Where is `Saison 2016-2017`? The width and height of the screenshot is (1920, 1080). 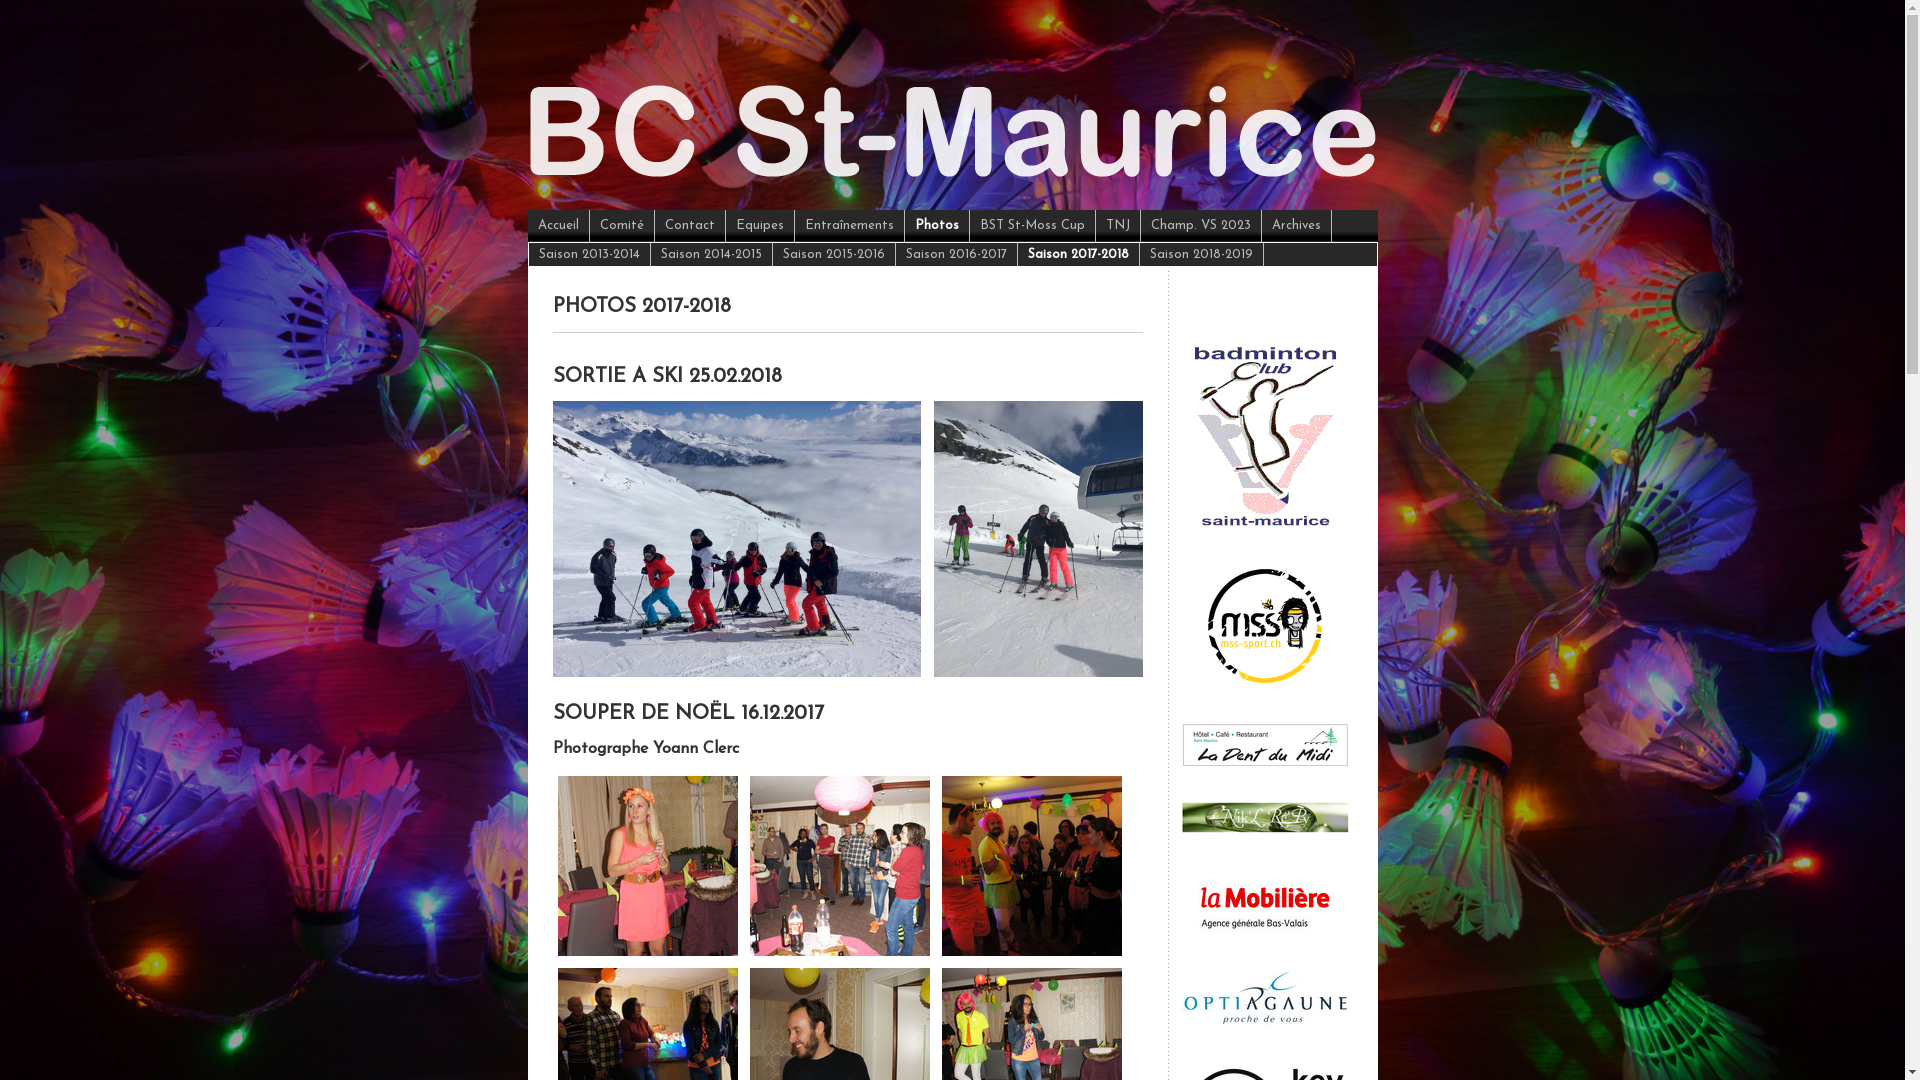
Saison 2016-2017 is located at coordinates (956, 255).